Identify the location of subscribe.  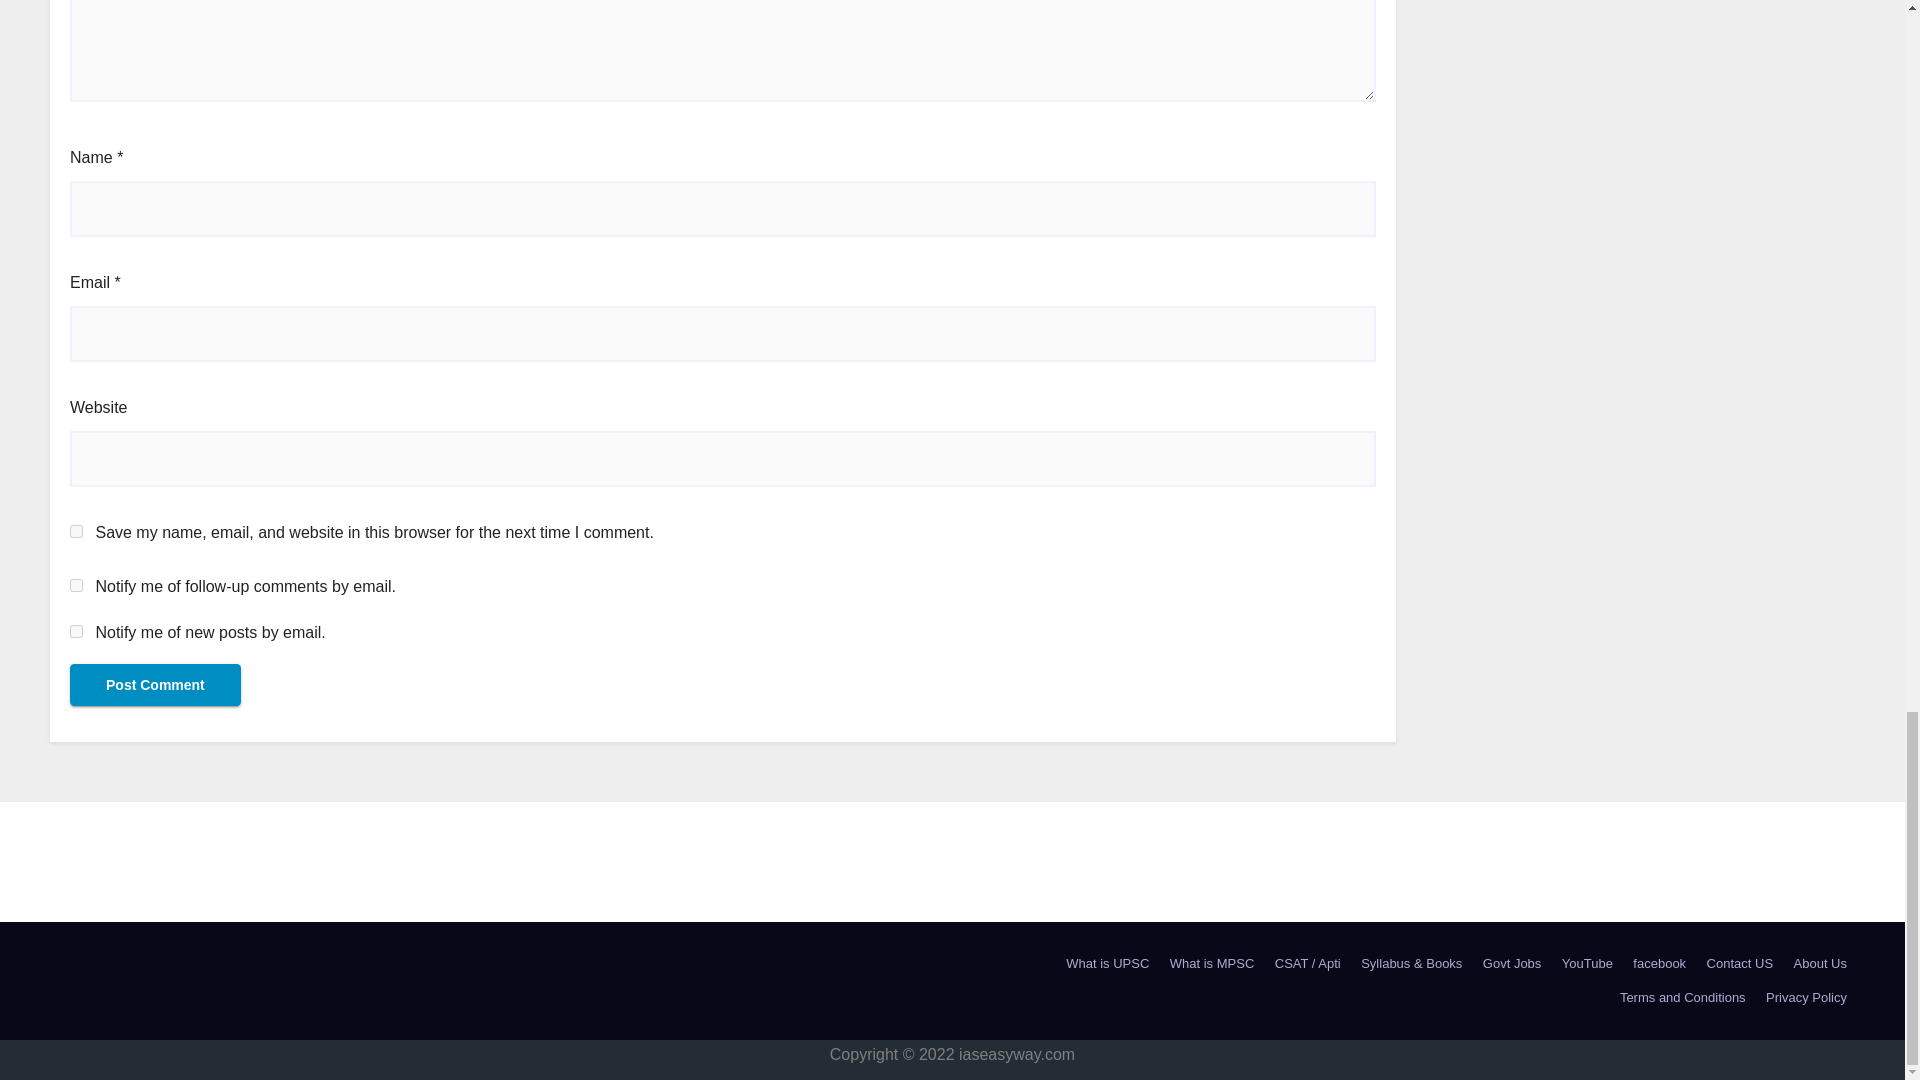
(76, 584).